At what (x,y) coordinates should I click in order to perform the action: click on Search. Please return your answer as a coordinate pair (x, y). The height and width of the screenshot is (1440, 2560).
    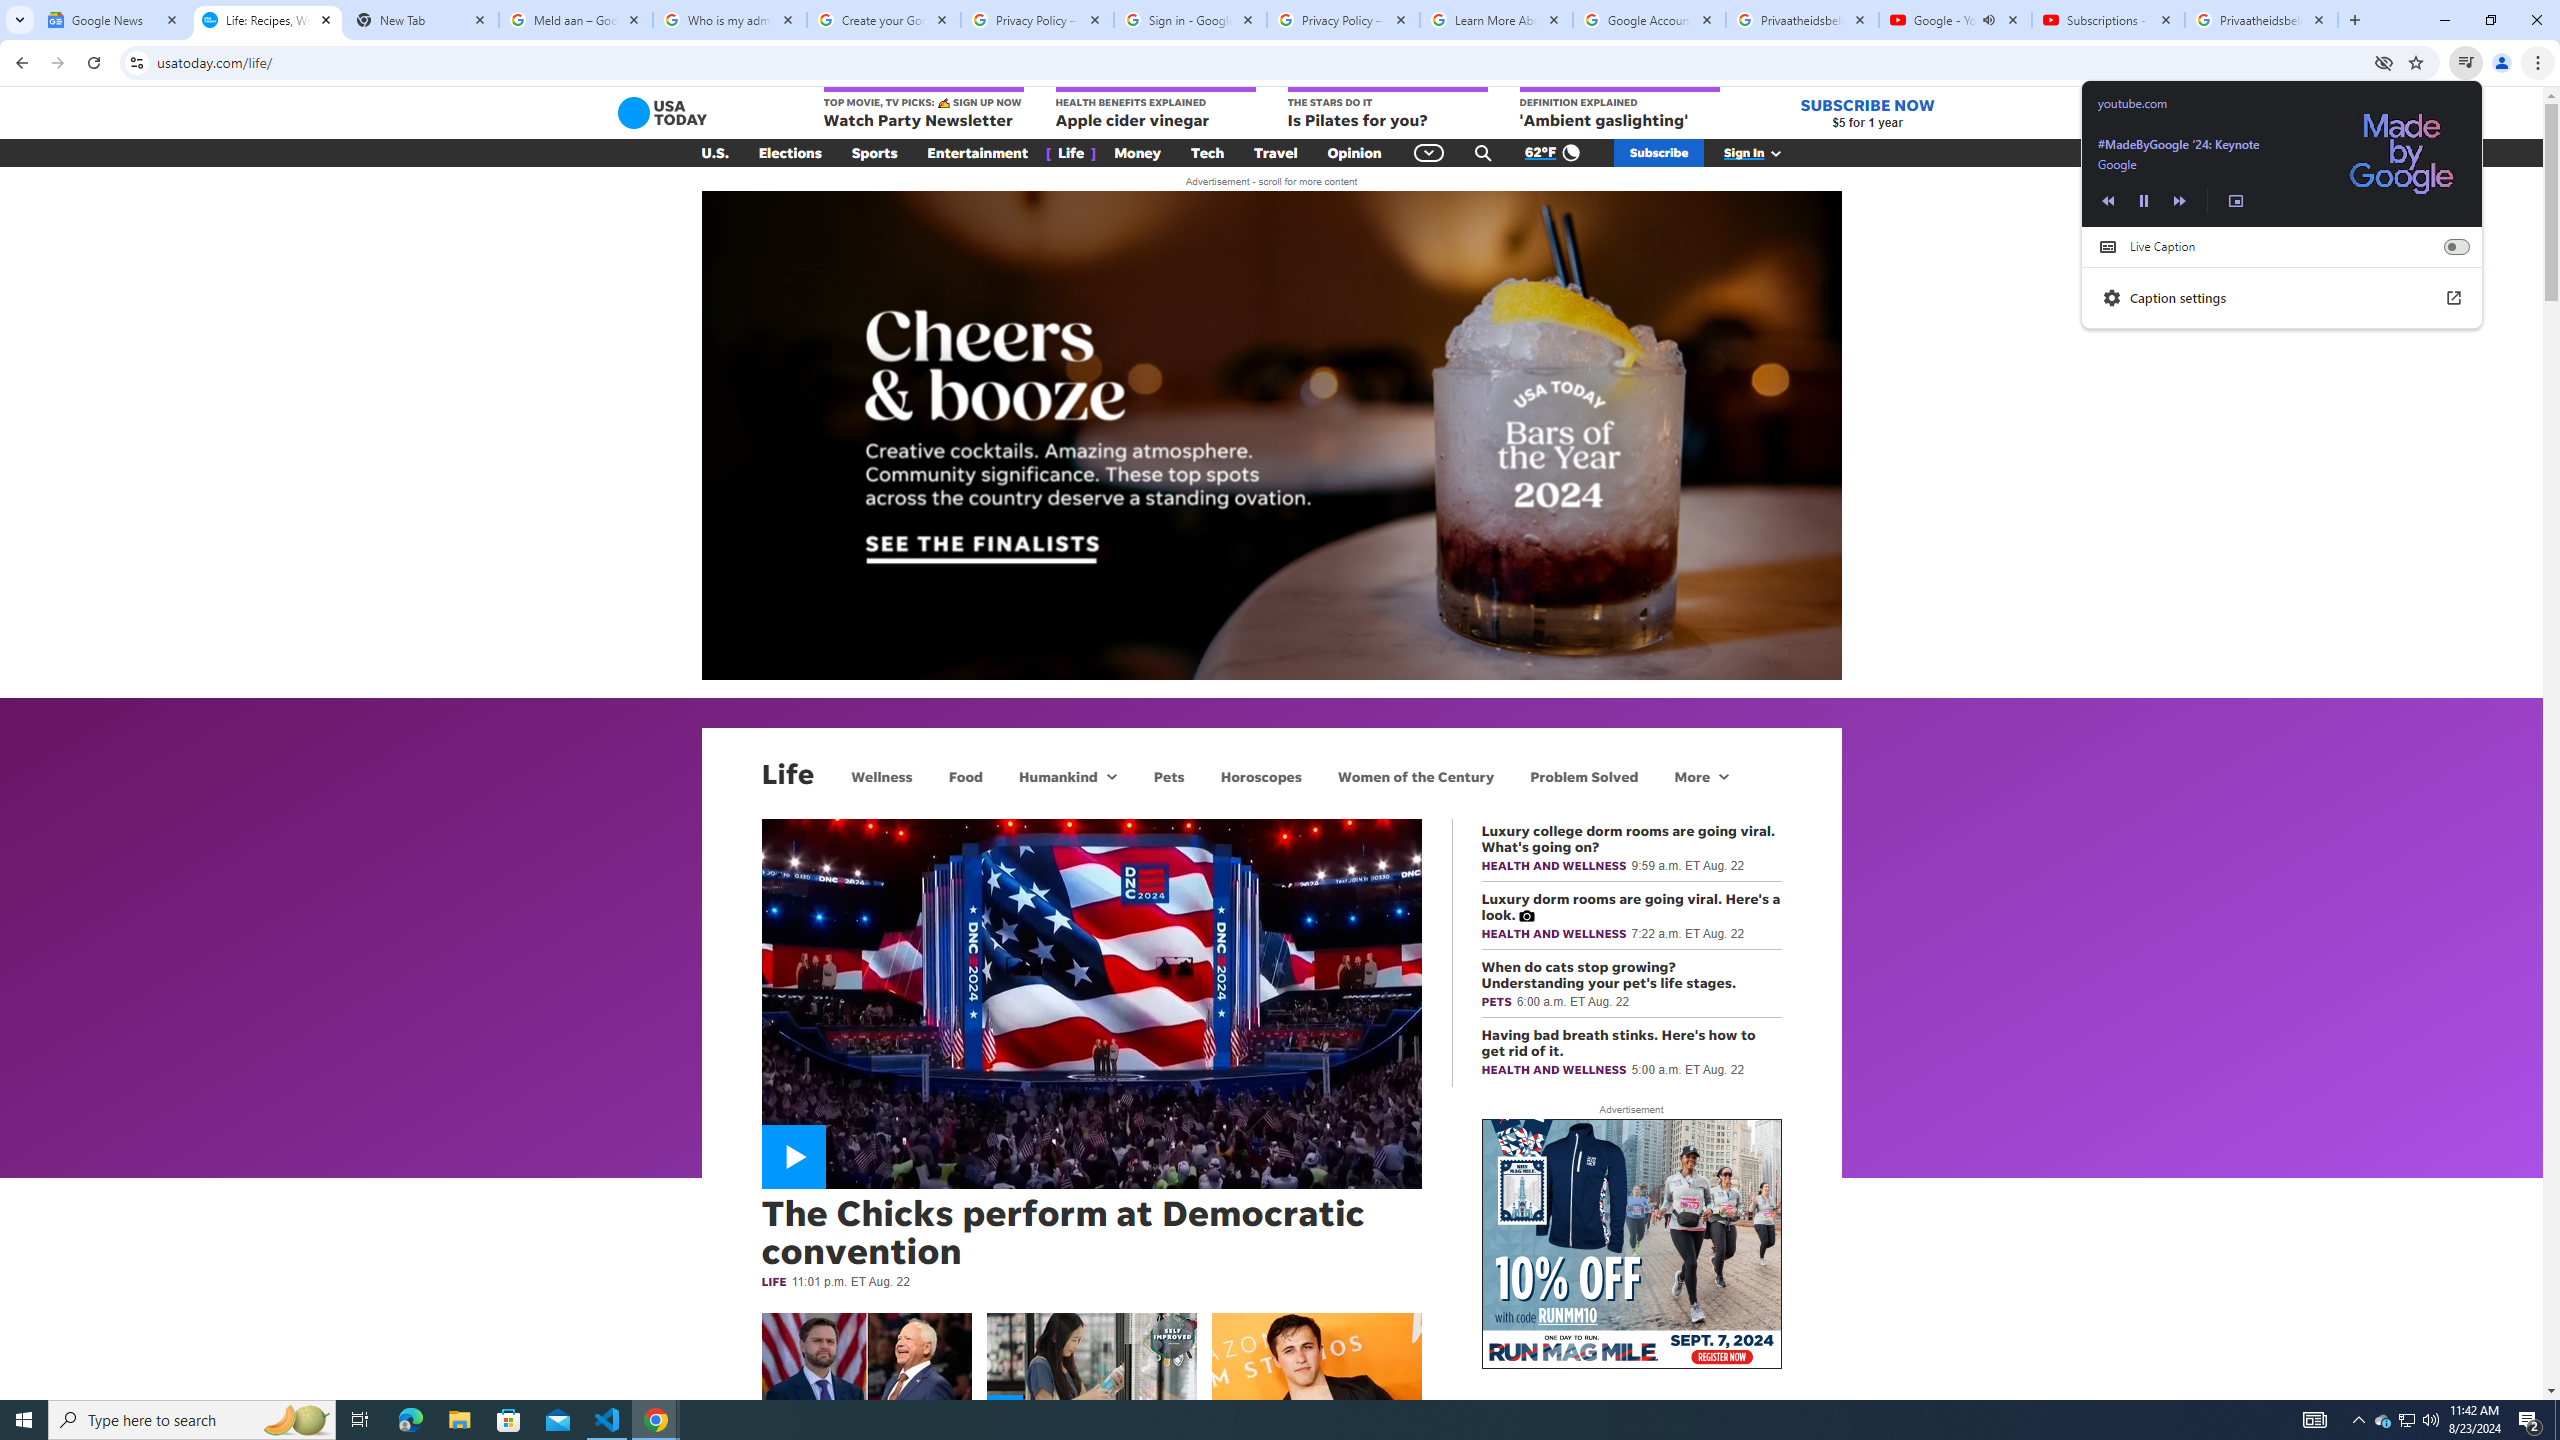
    Looking at the image, I should click on (1483, 153).